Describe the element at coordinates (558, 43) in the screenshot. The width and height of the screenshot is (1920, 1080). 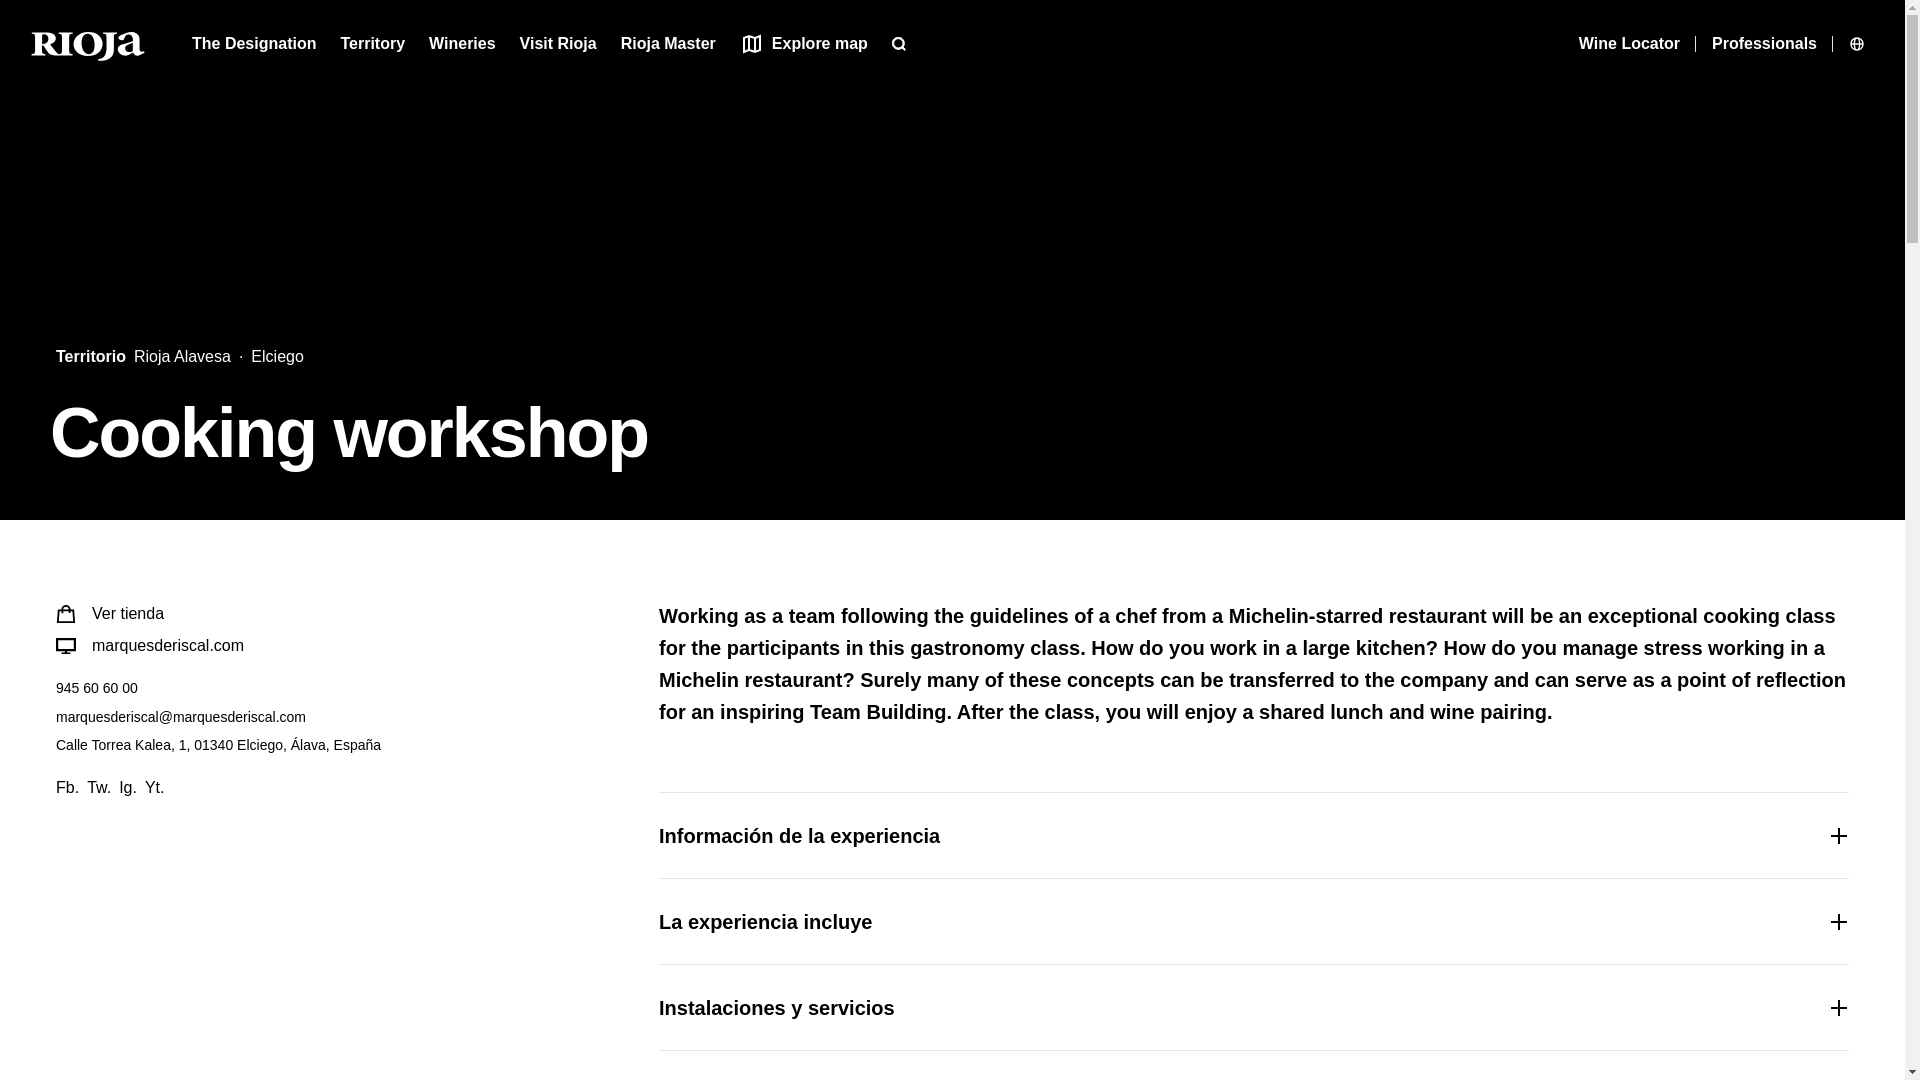
I see `Visit Rioja` at that location.